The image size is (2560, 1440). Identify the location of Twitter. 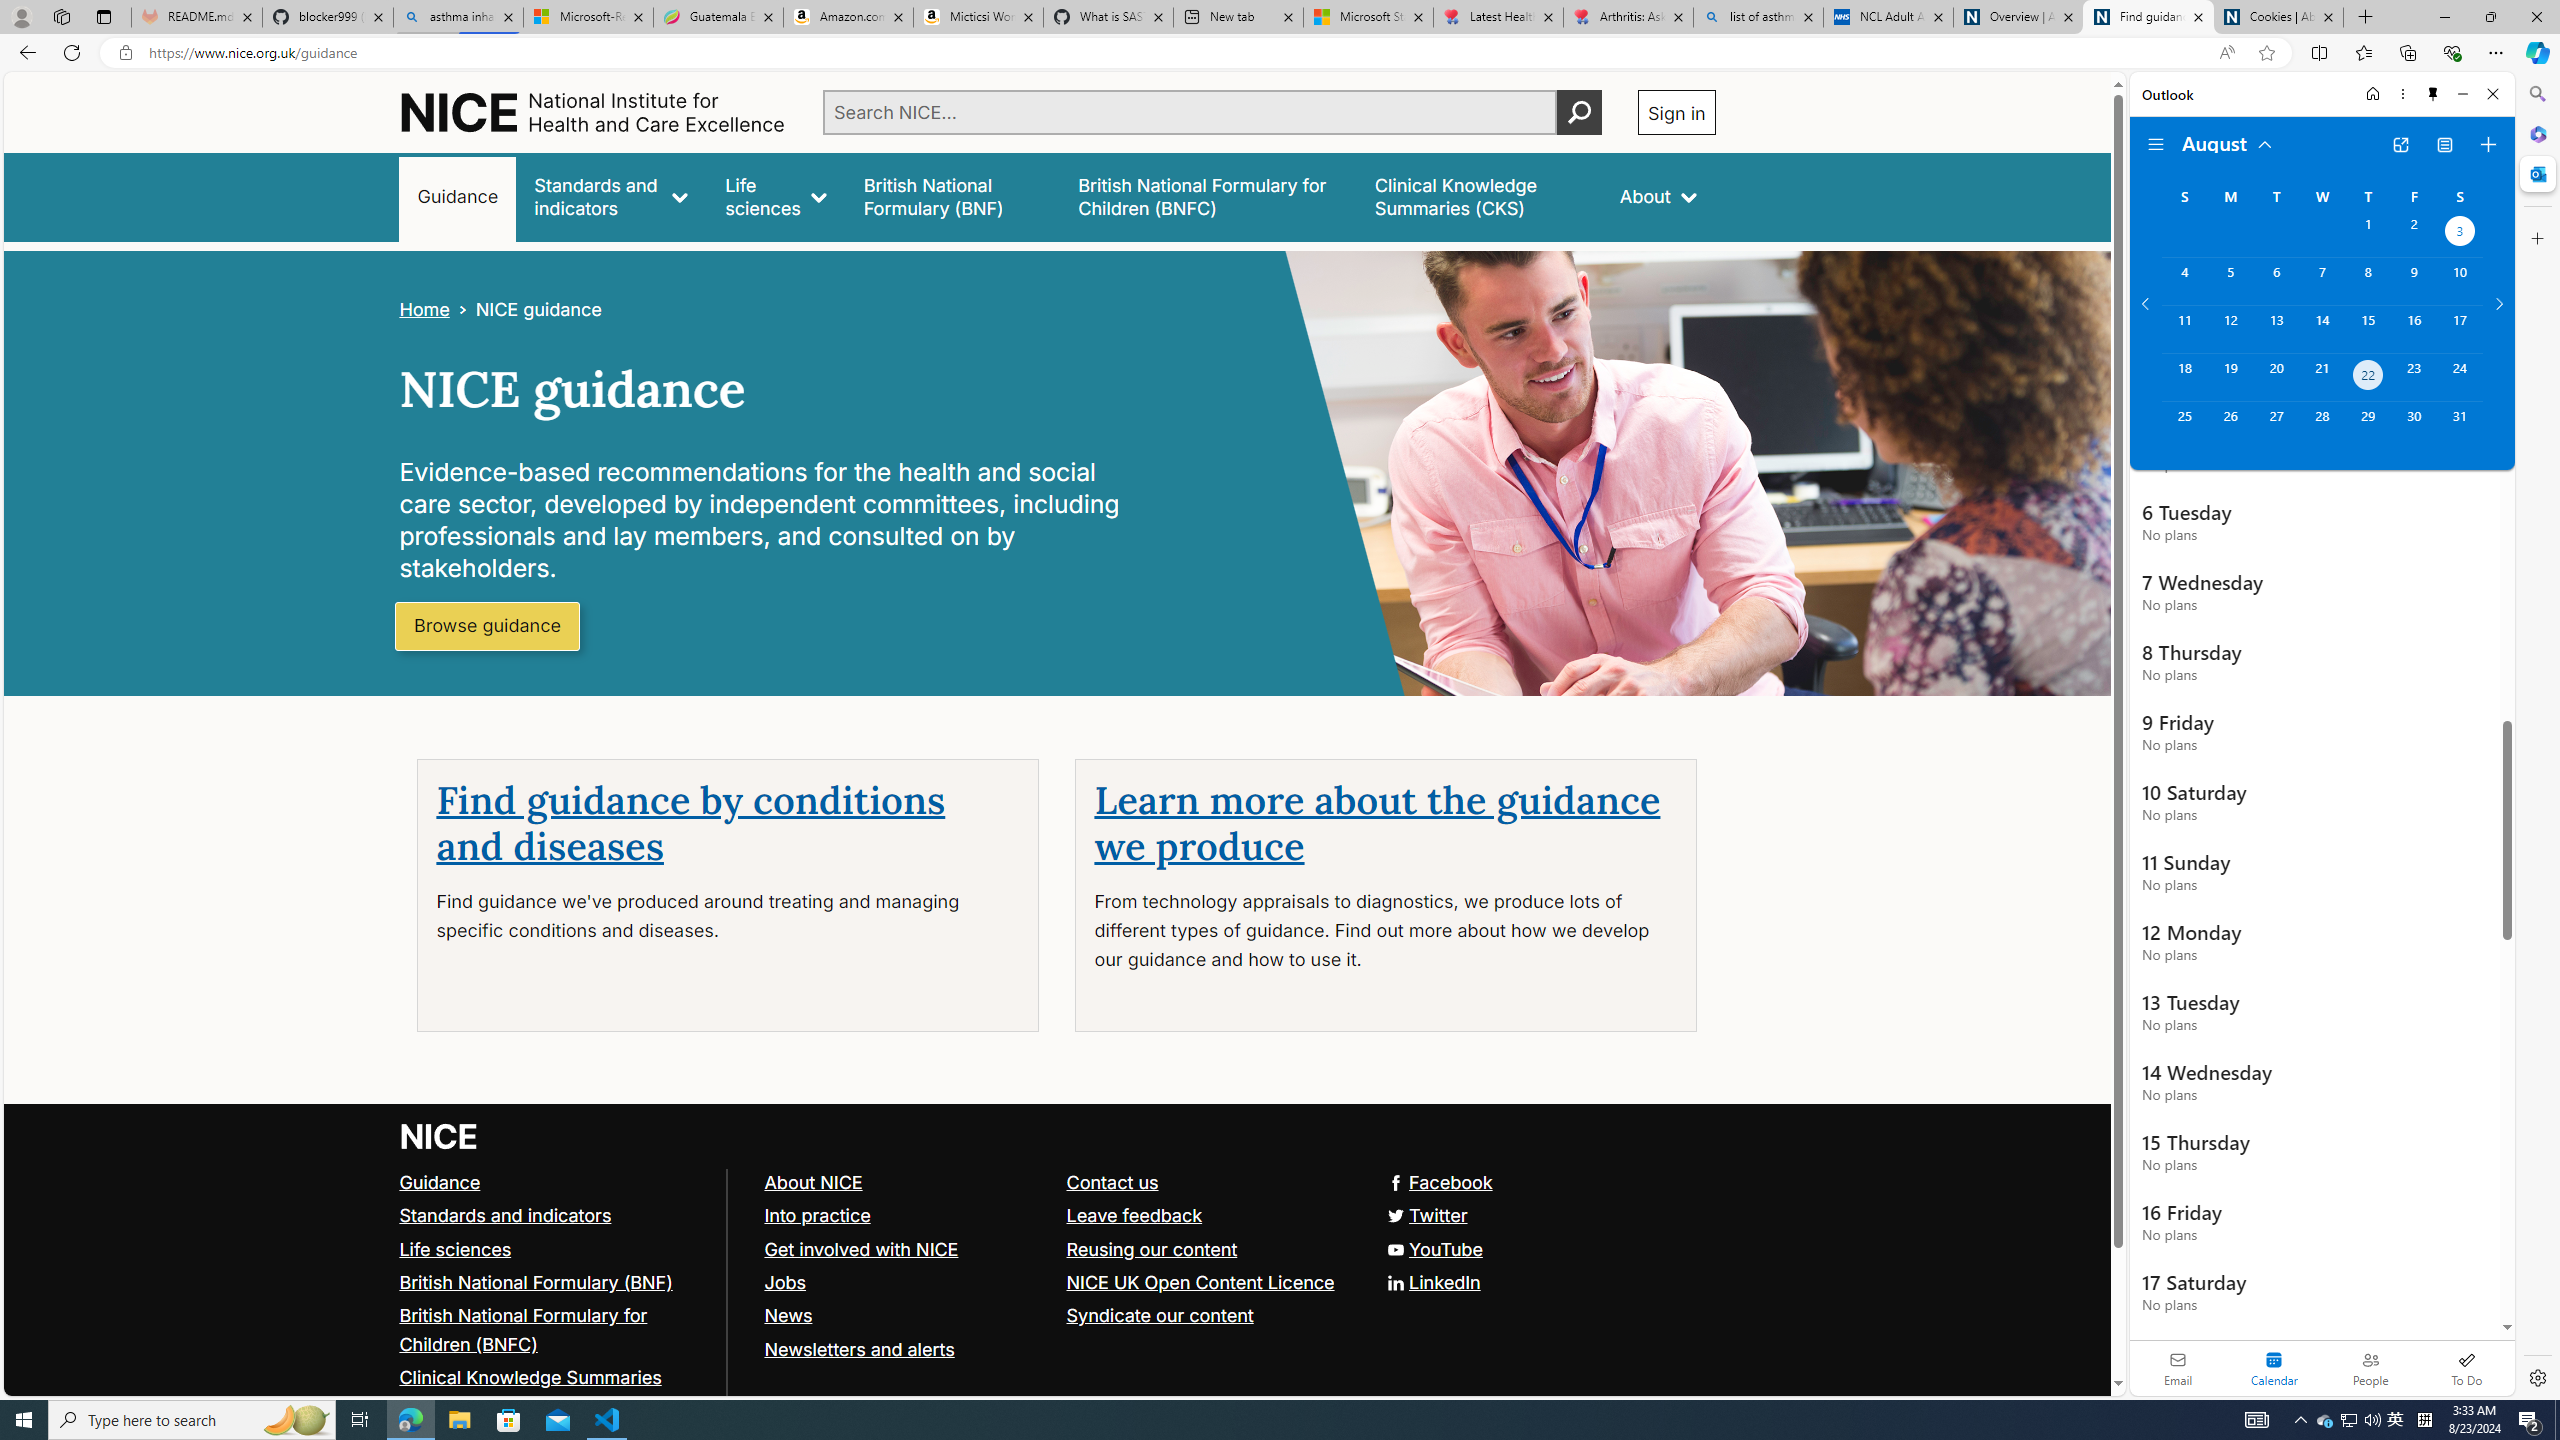
(1425, 1214).